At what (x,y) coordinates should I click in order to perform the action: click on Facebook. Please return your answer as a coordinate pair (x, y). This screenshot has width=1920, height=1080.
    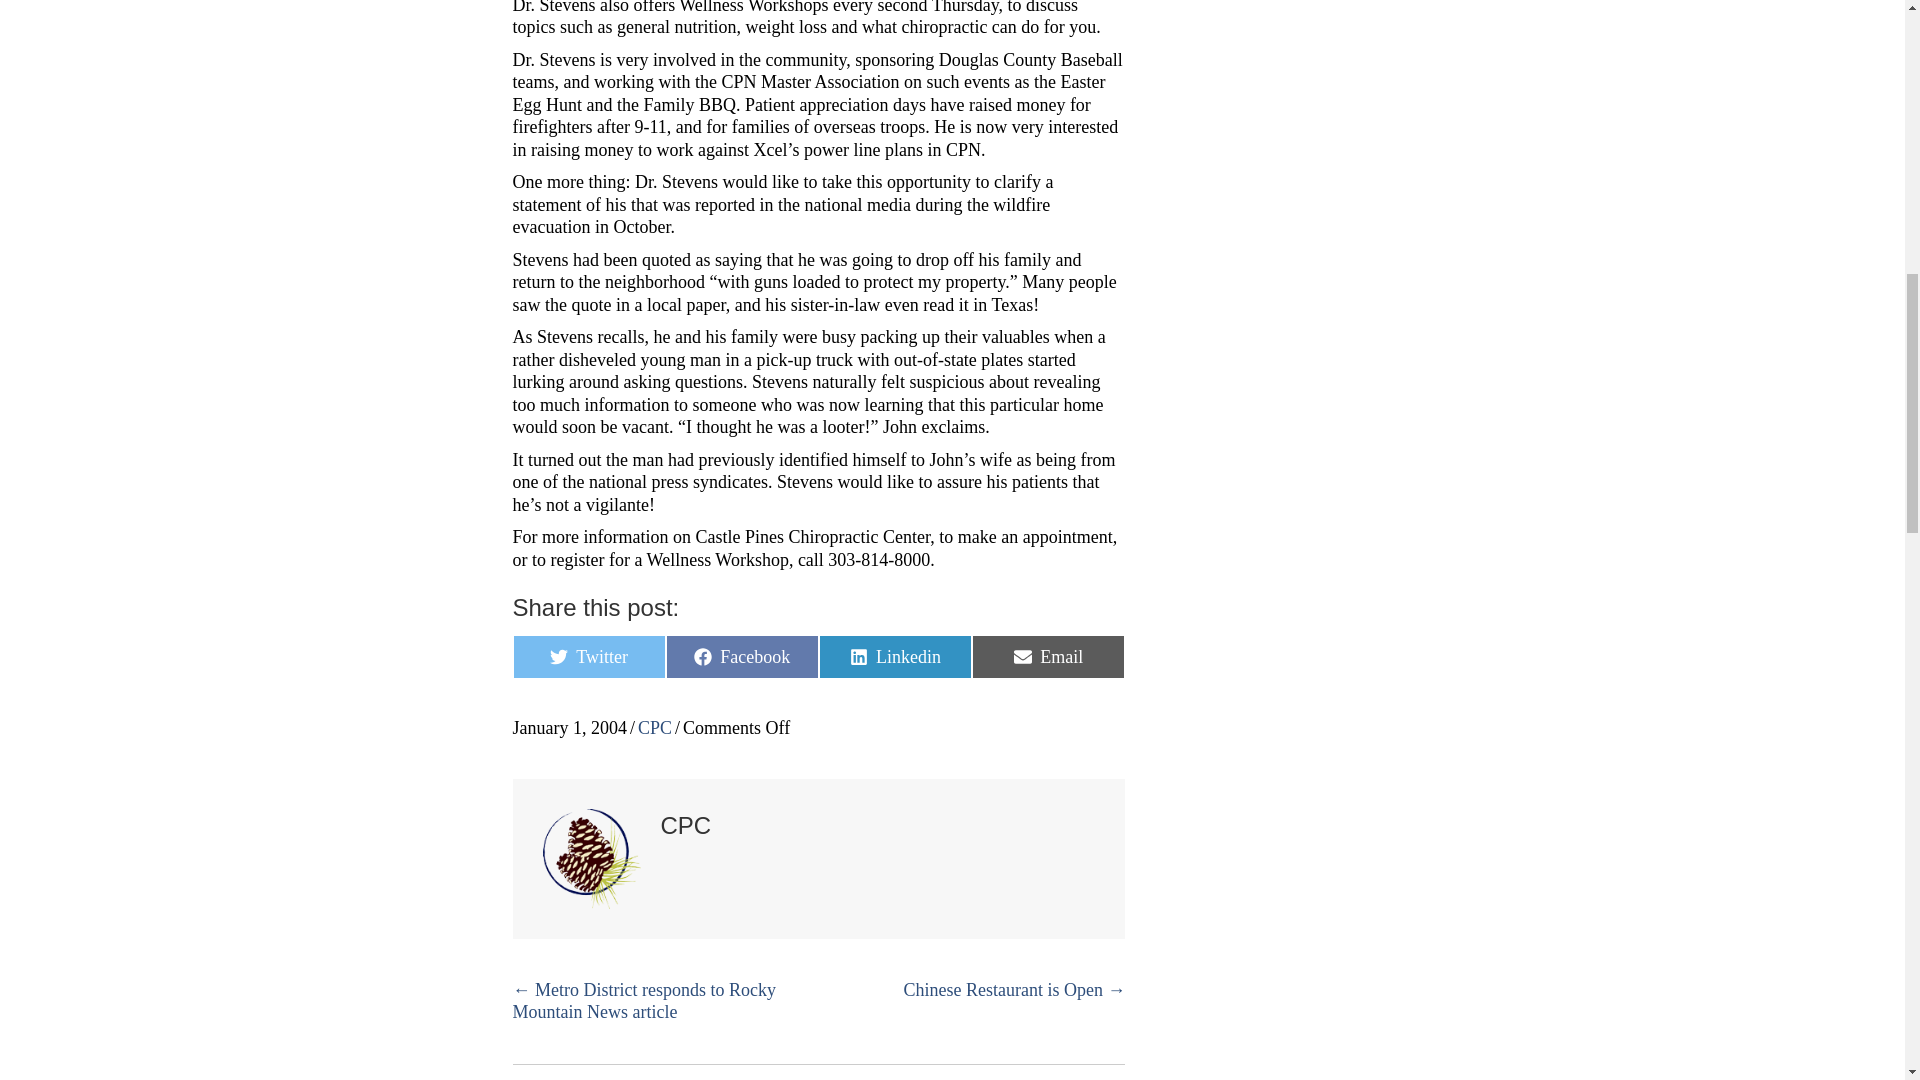
    Looking at the image, I should click on (742, 657).